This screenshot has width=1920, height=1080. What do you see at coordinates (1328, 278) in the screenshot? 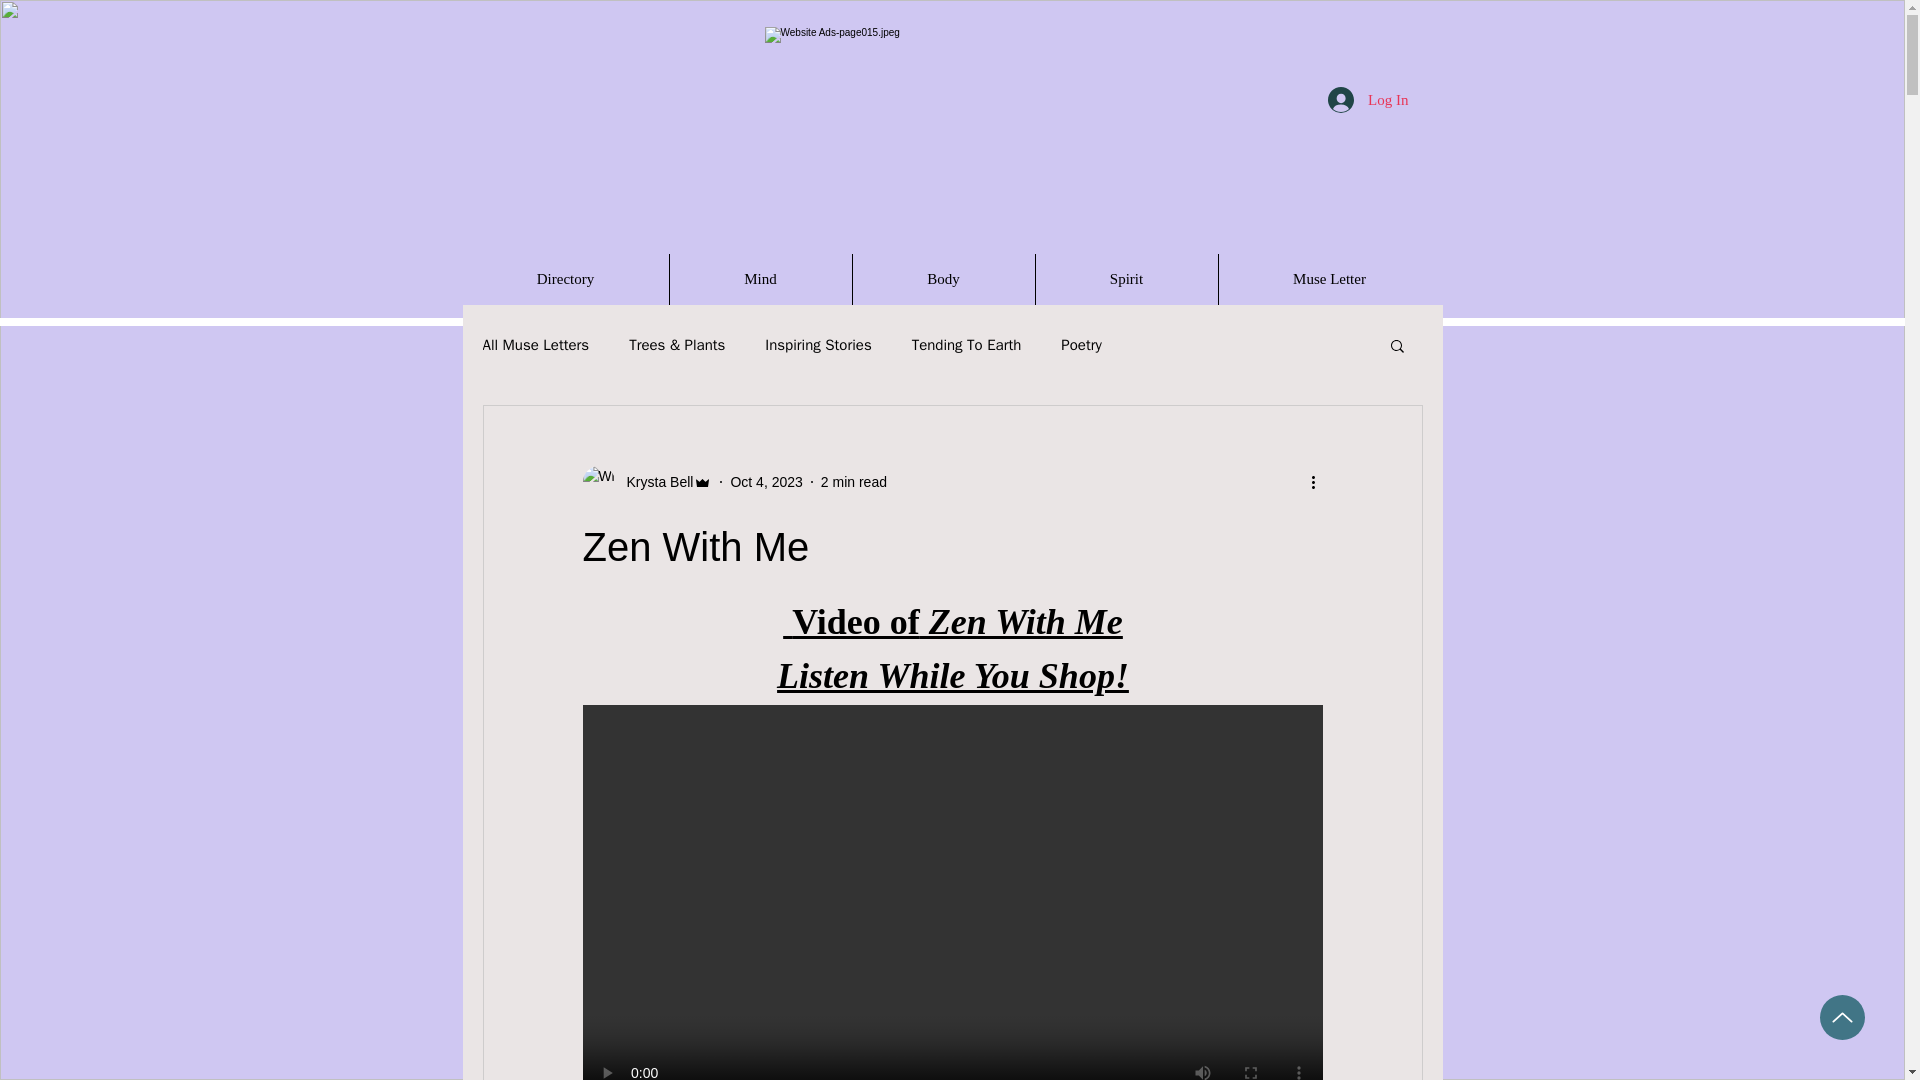
I see `Muse Letter` at bounding box center [1328, 278].